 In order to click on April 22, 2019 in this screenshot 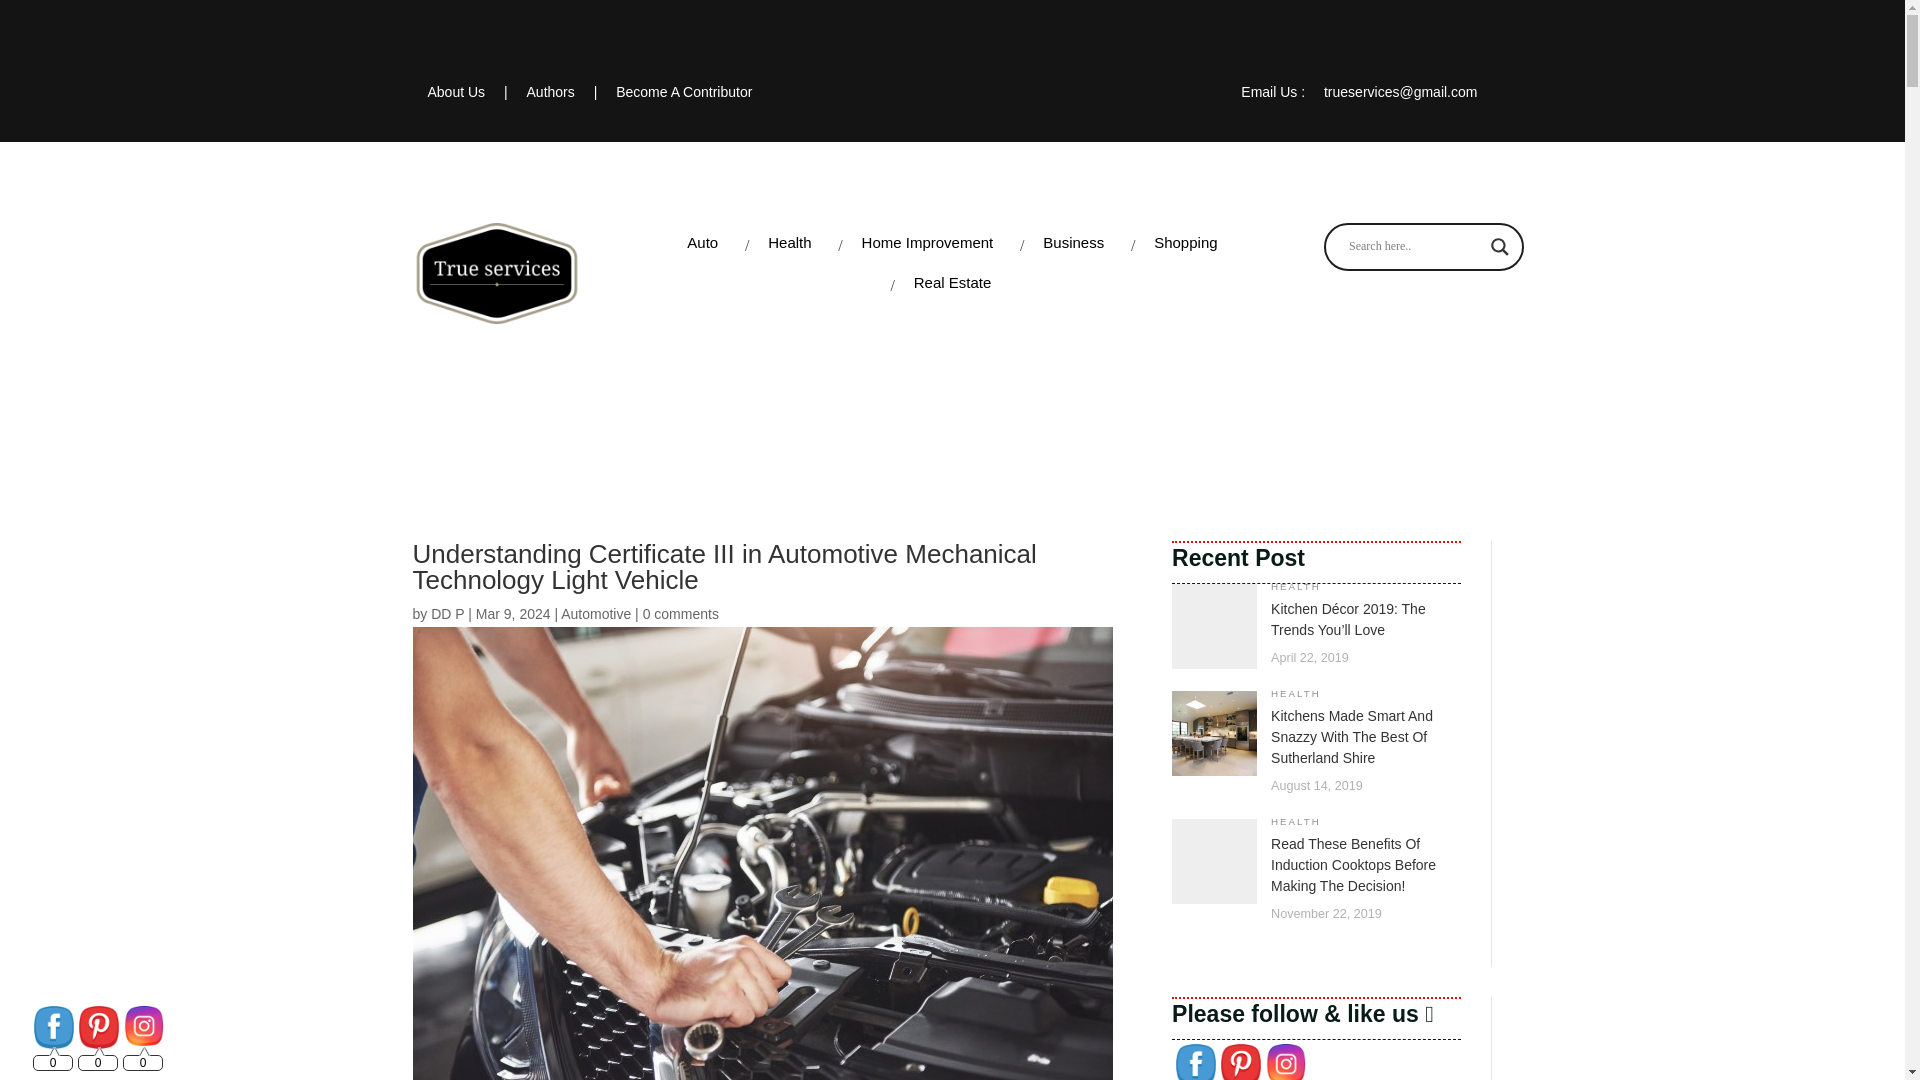, I will do `click(1310, 658)`.